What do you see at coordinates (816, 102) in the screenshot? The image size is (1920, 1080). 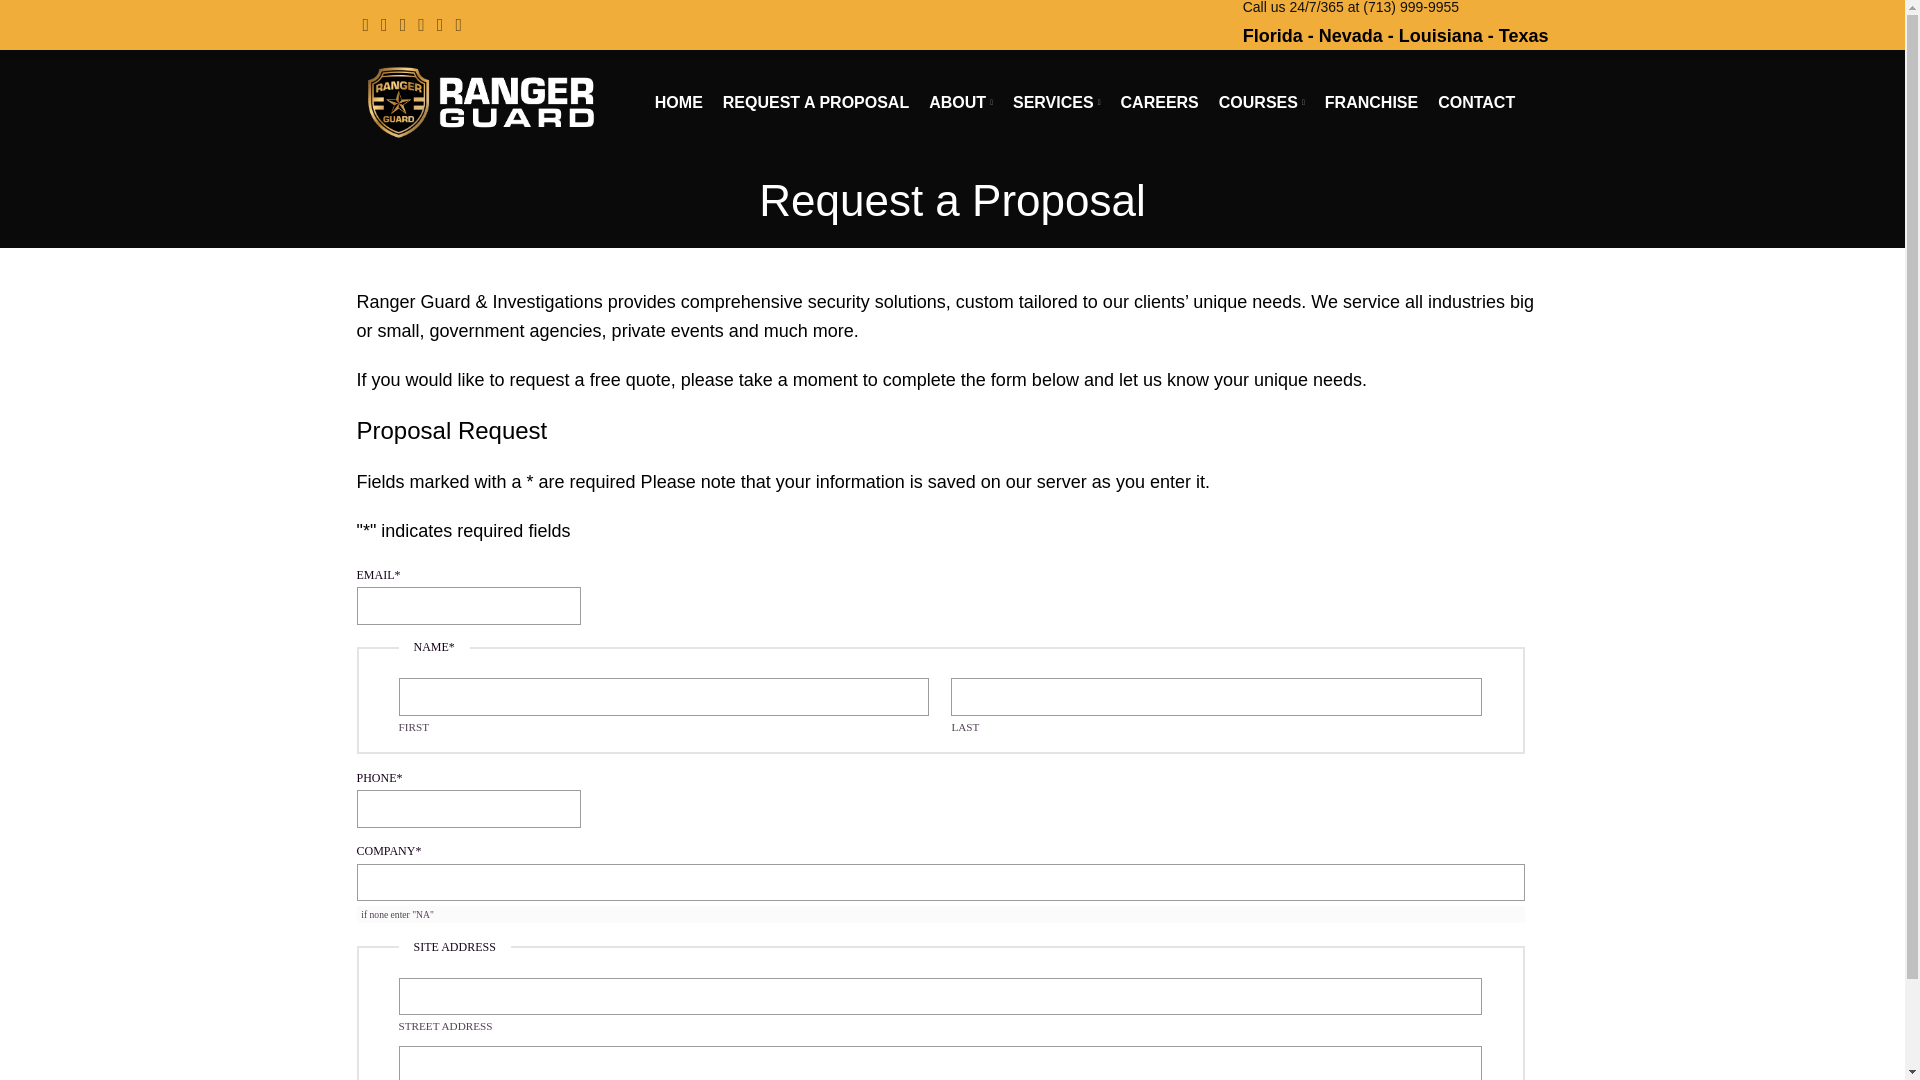 I see `REQUEST A PROPOSAL` at bounding box center [816, 102].